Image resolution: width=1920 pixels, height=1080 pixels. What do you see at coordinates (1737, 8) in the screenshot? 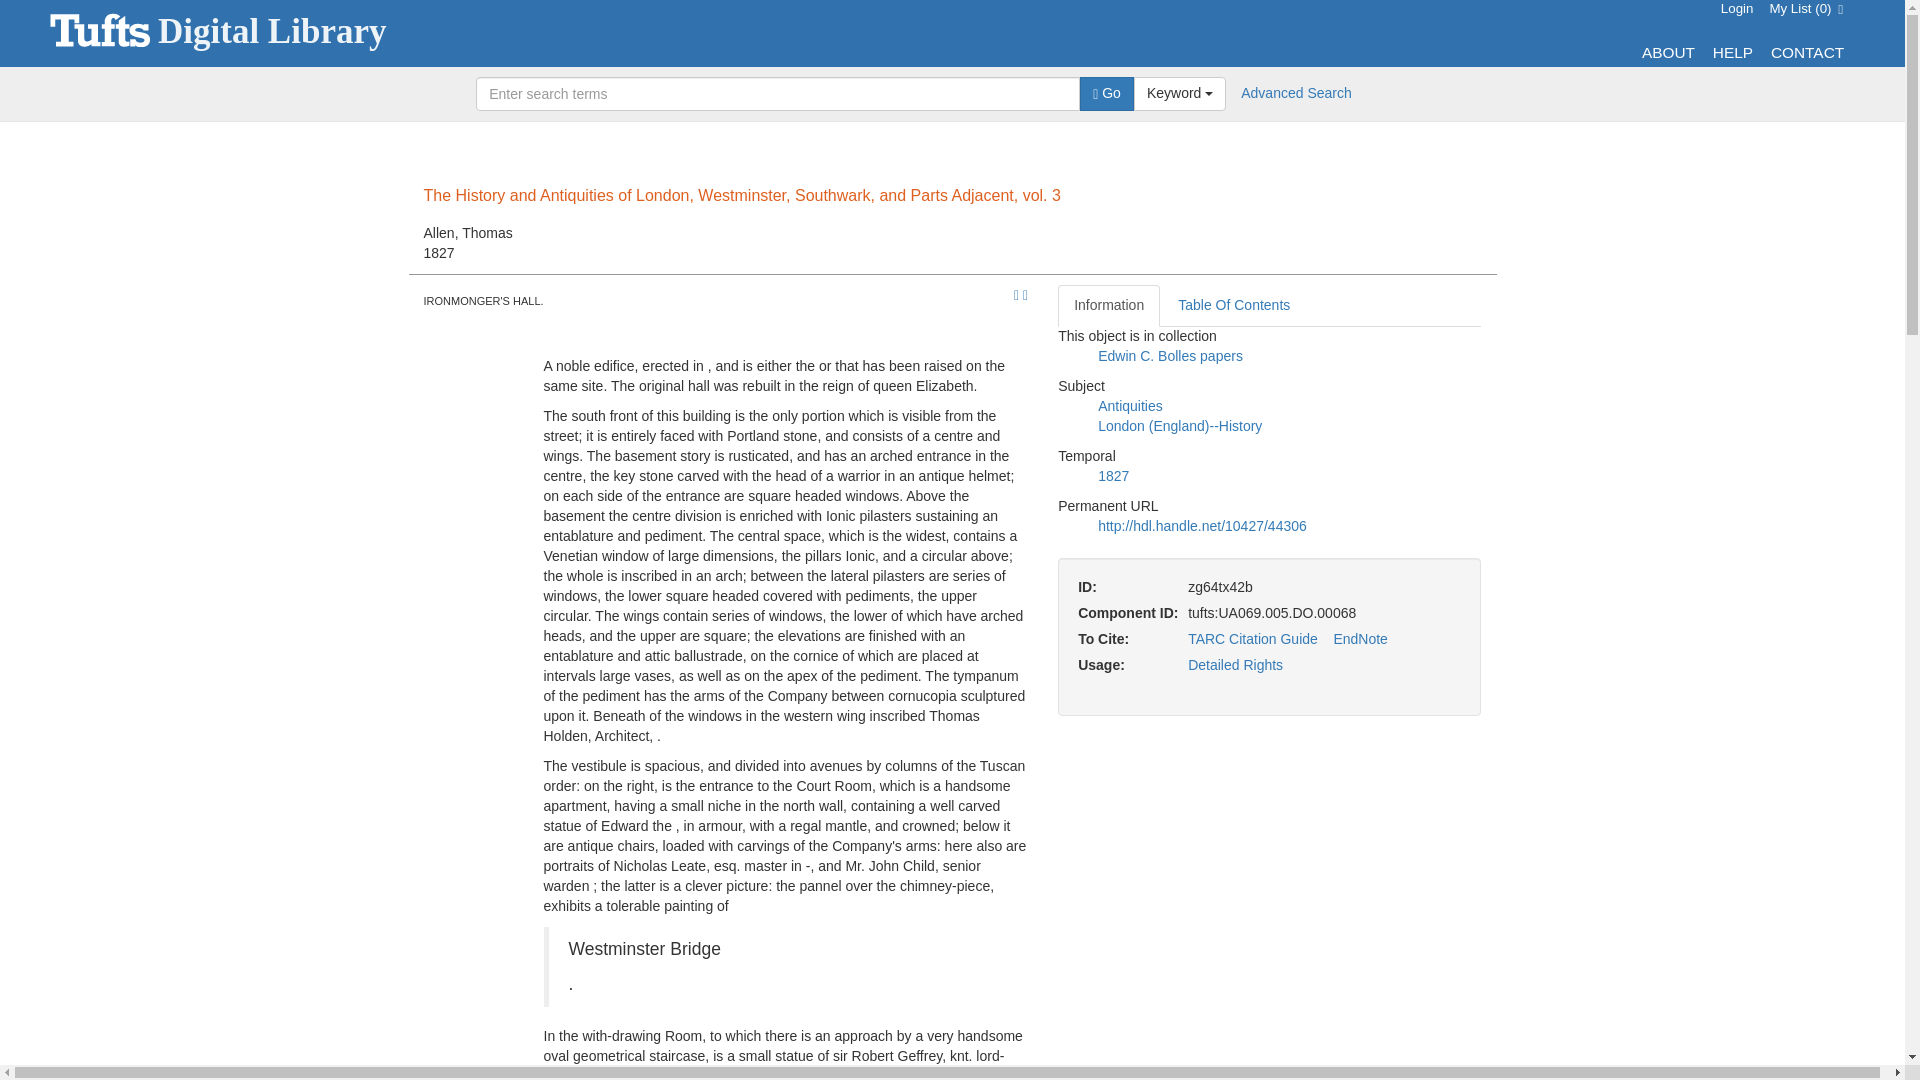
I see `Antiquities` at bounding box center [1737, 8].